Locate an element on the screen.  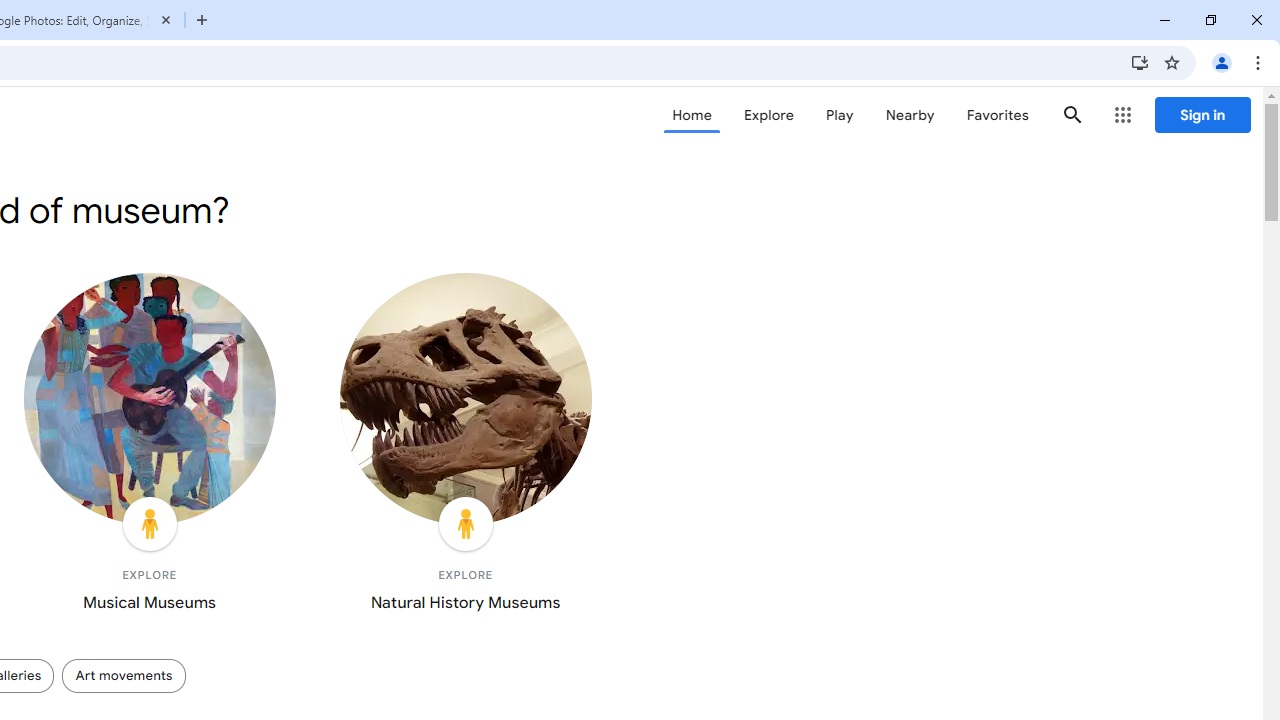
EXPLORE Natural History Museums is located at coordinates (465, 447).